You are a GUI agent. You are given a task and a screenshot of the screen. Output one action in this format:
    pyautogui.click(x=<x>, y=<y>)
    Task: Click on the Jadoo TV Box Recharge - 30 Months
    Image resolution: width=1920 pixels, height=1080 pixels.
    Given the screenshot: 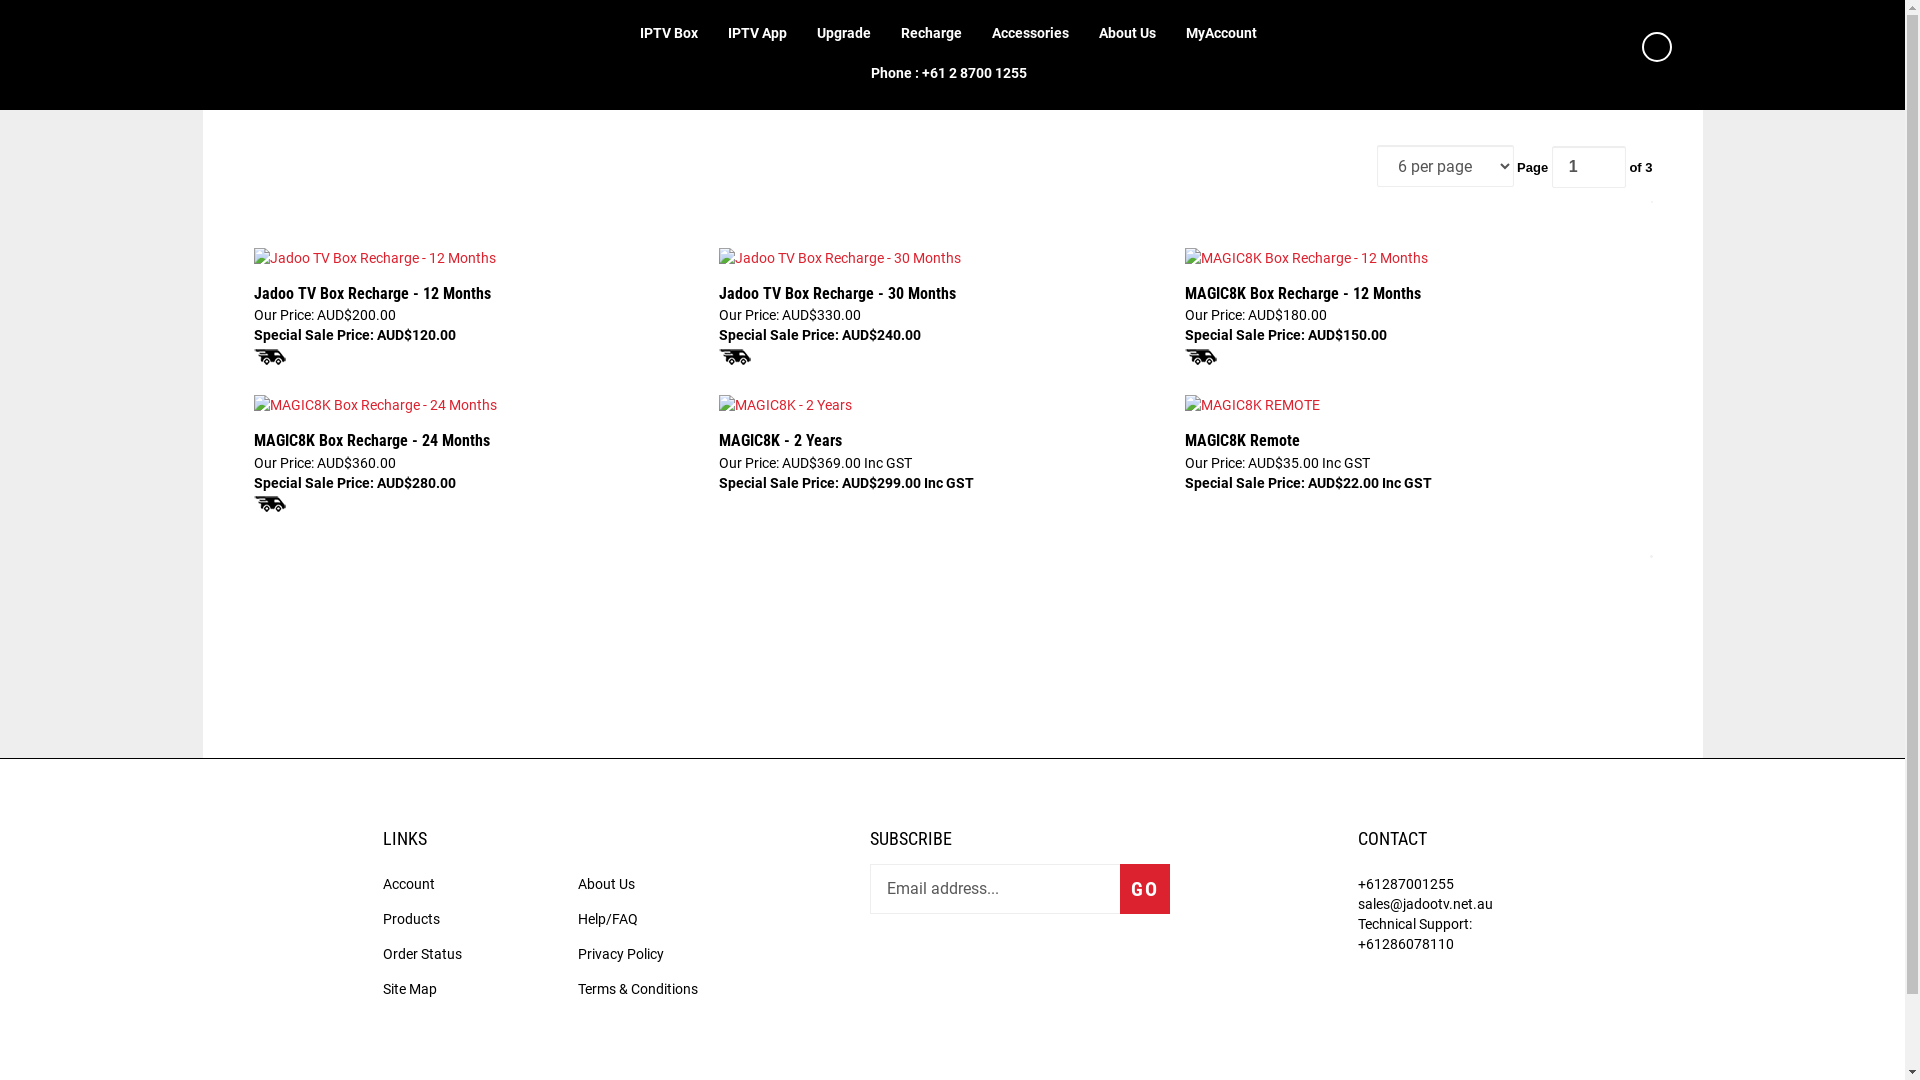 What is the action you would take?
    pyautogui.click(x=840, y=258)
    